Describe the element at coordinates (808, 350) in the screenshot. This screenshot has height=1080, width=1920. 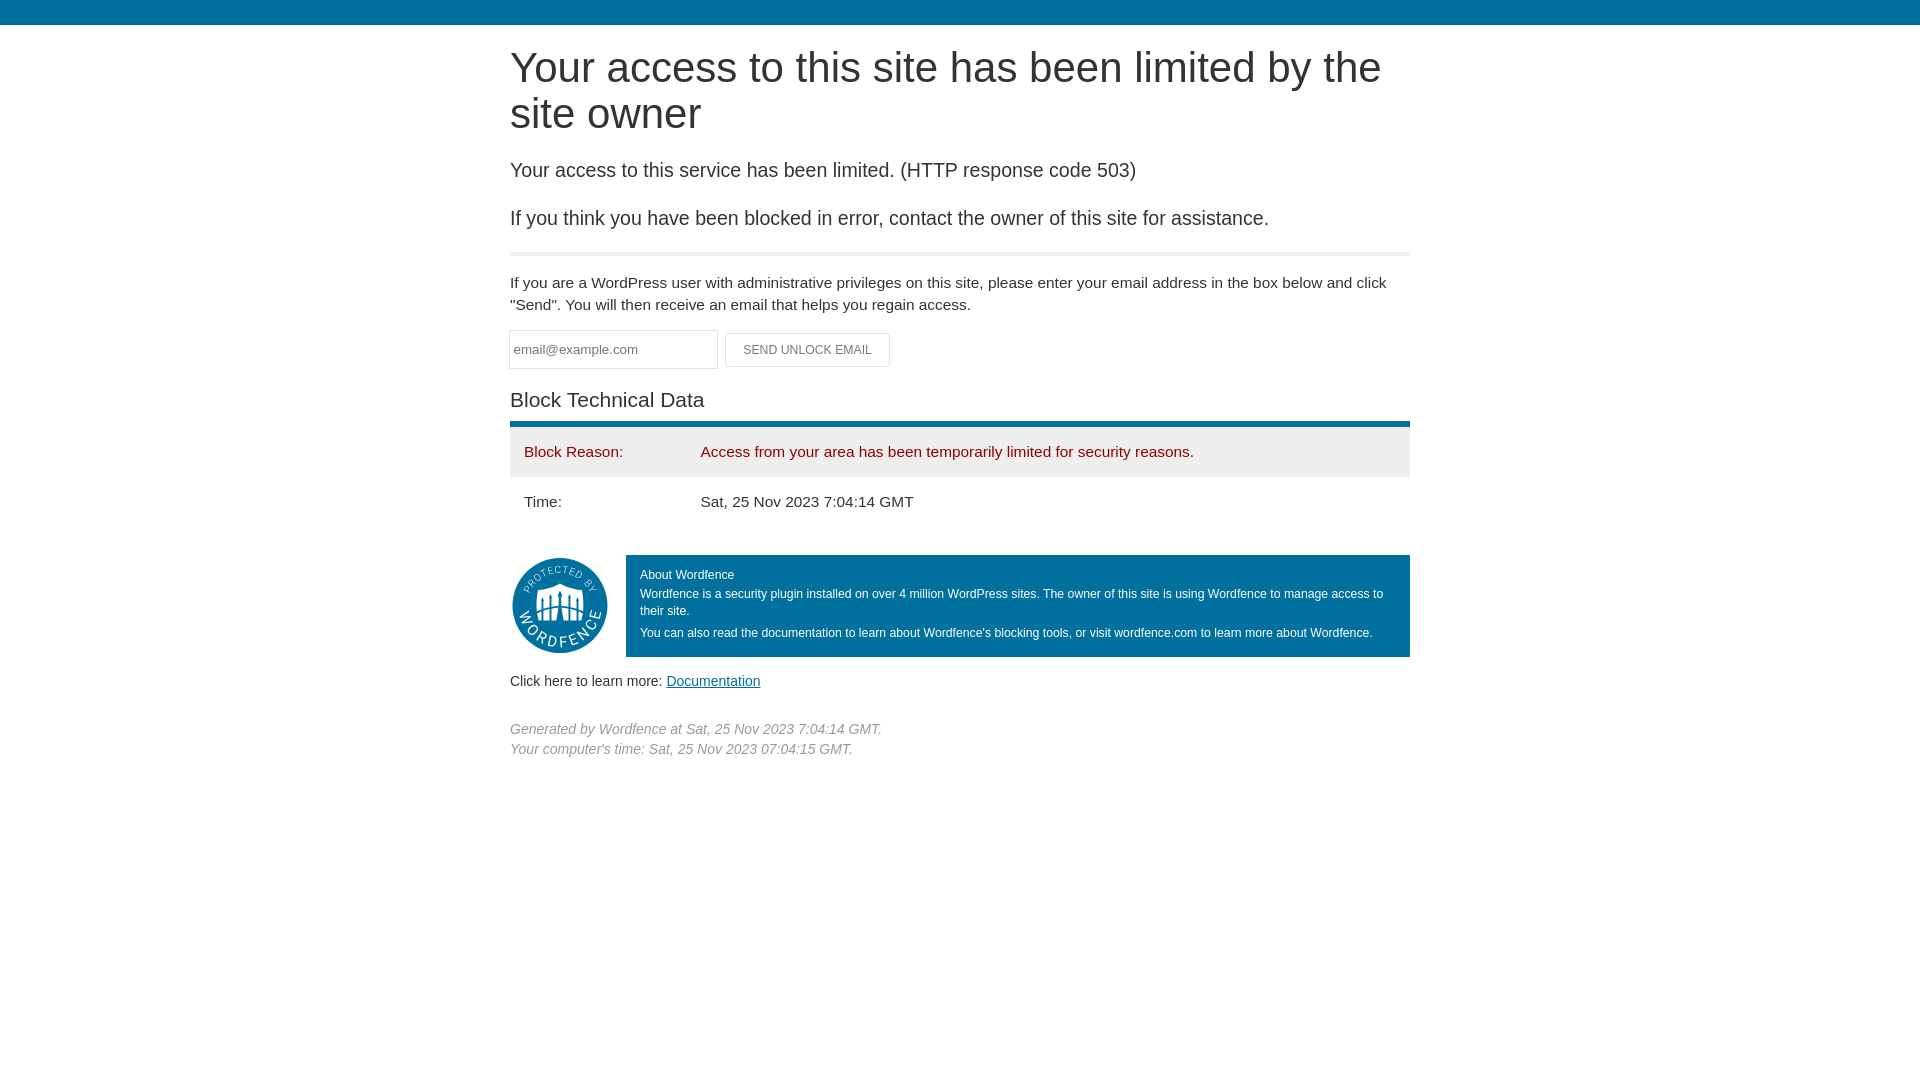
I see `Send Unlock Email` at that location.